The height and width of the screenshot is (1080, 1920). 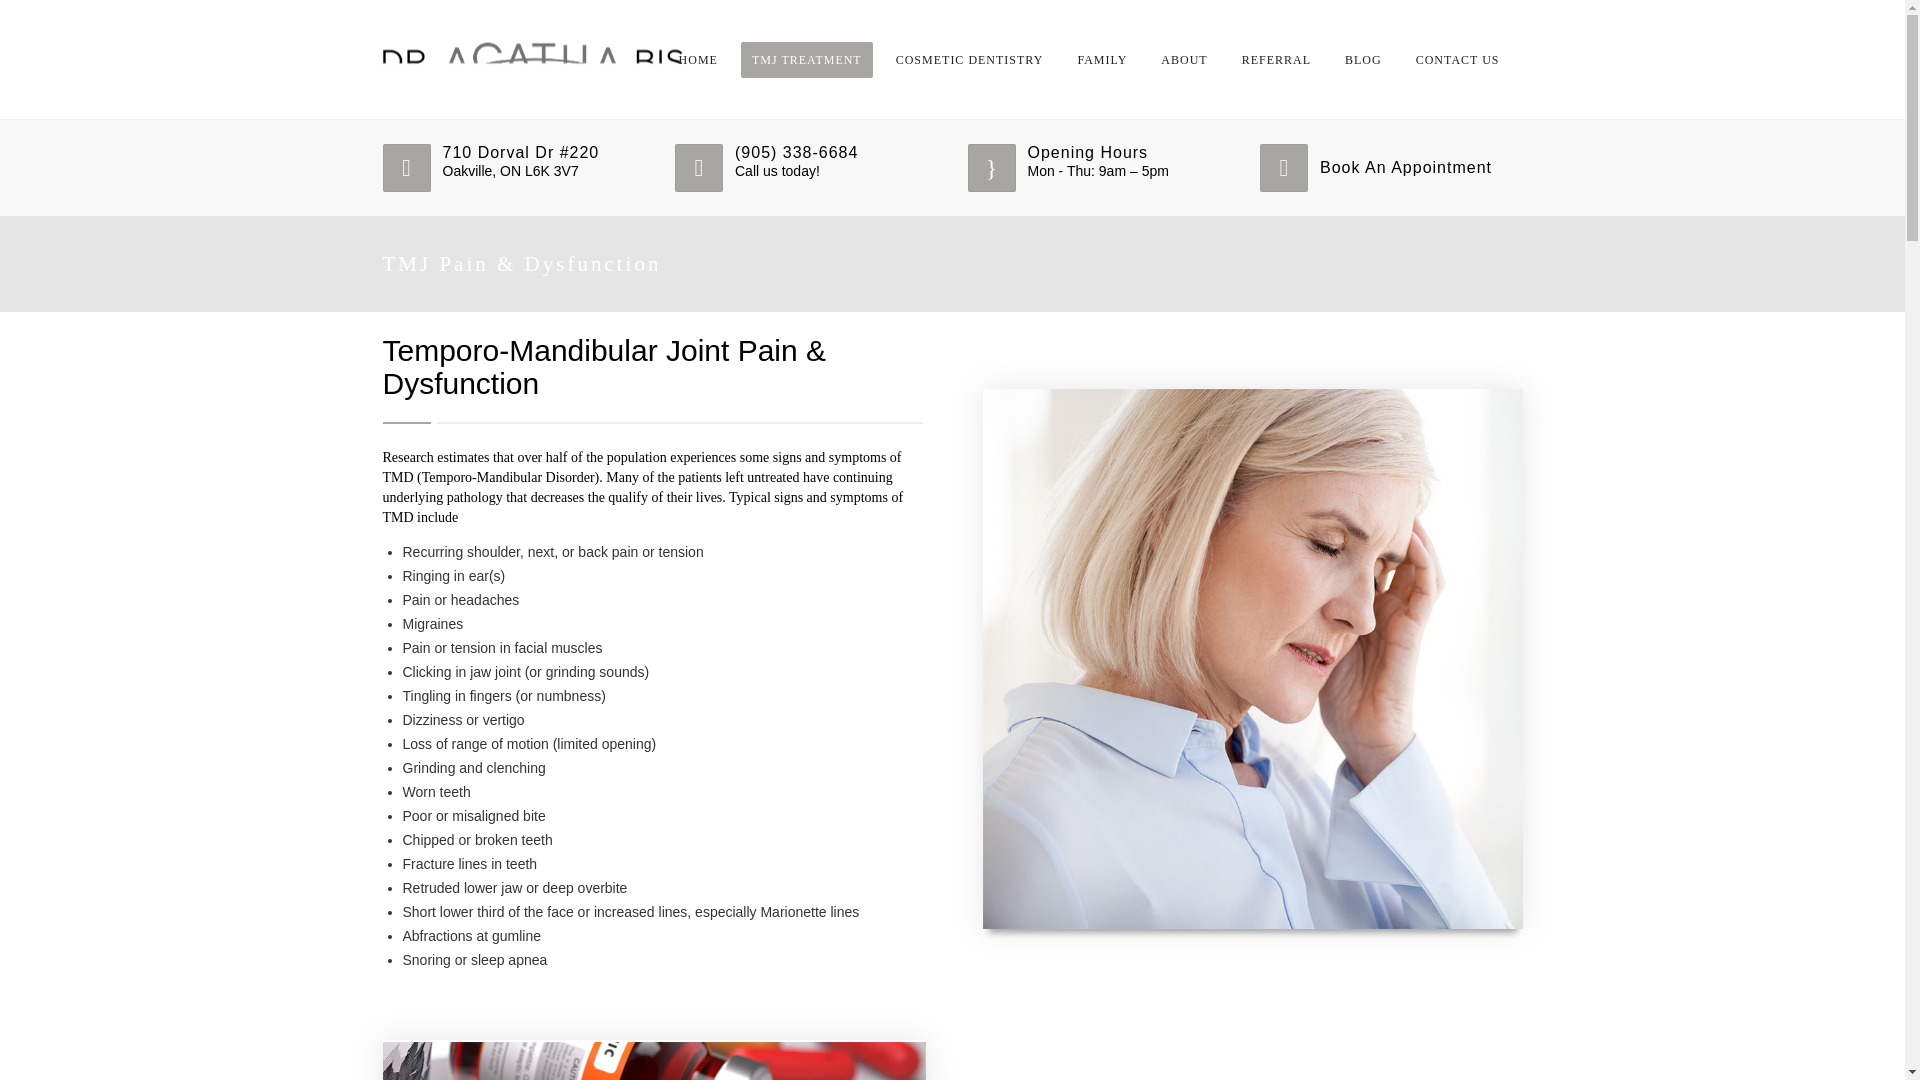 I want to click on TMJ TREATMENT, so click(x=807, y=60).